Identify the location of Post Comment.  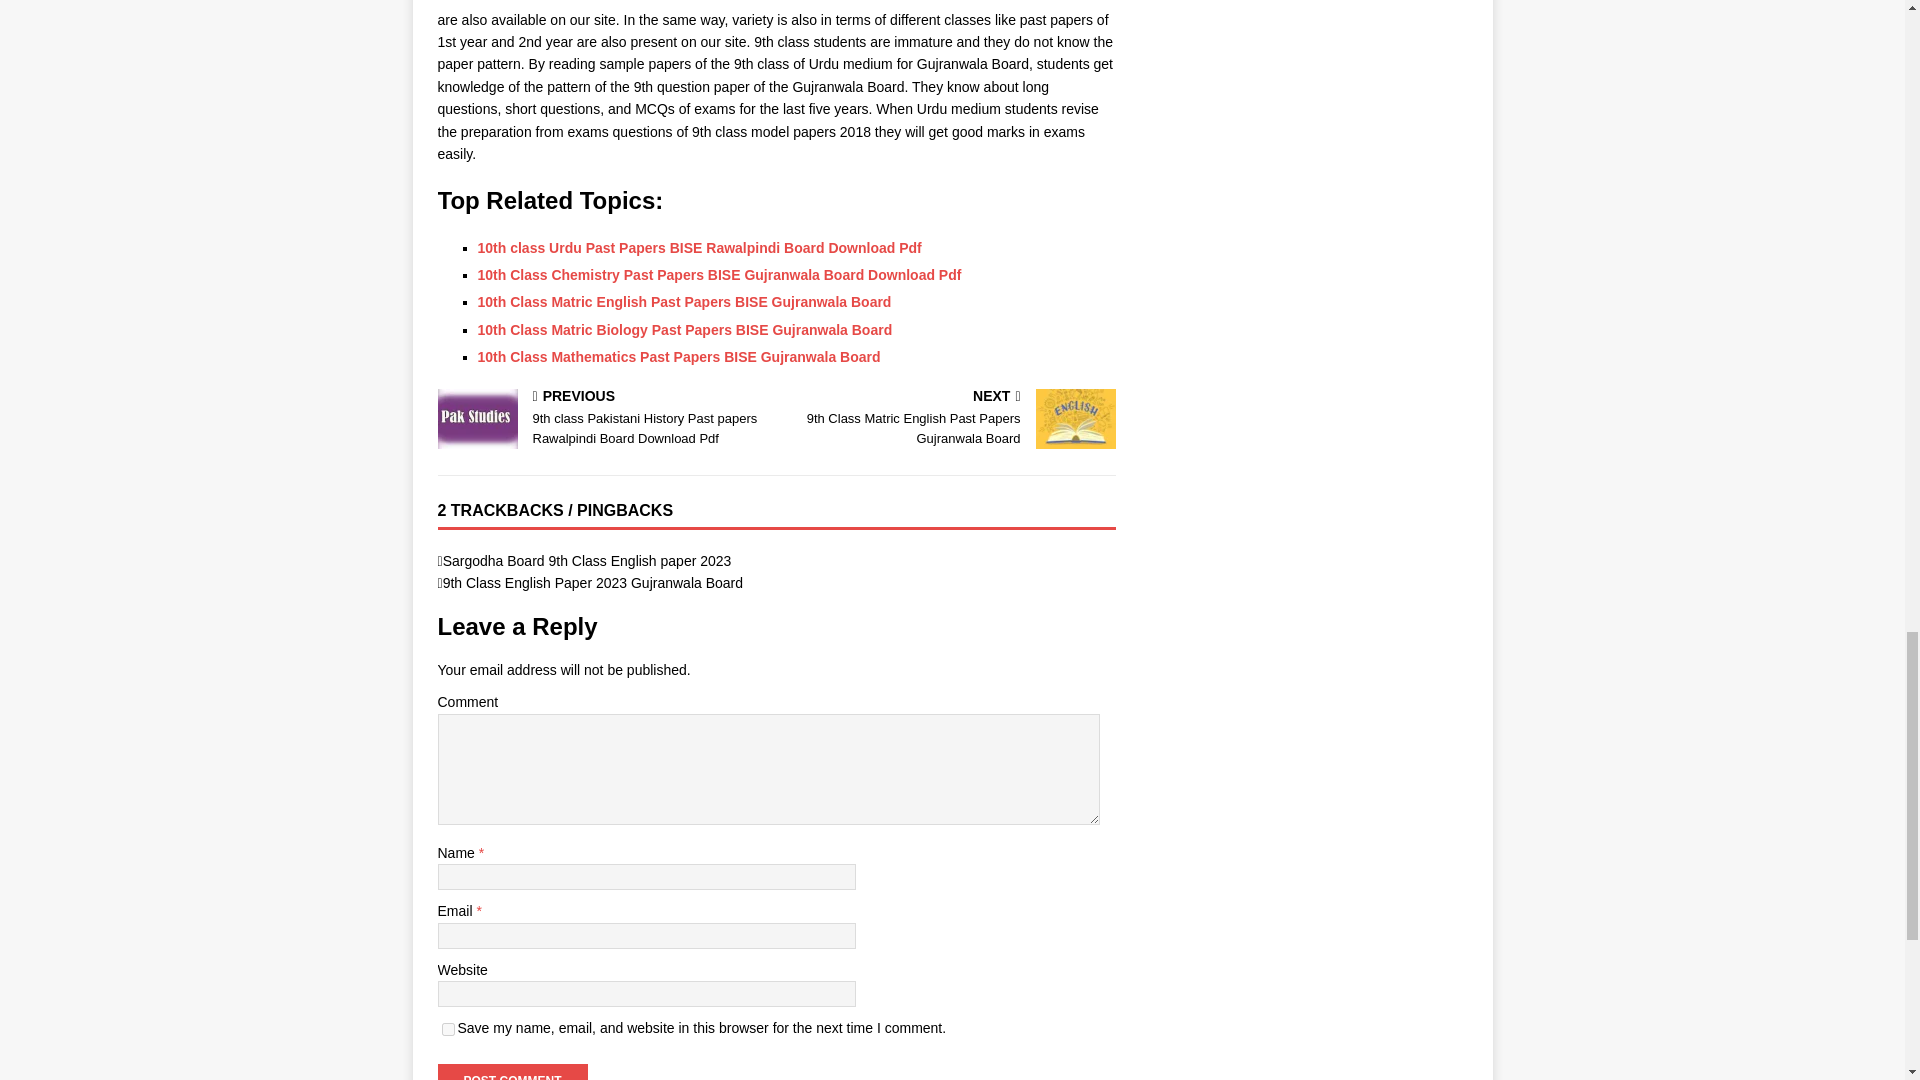
(512, 1072).